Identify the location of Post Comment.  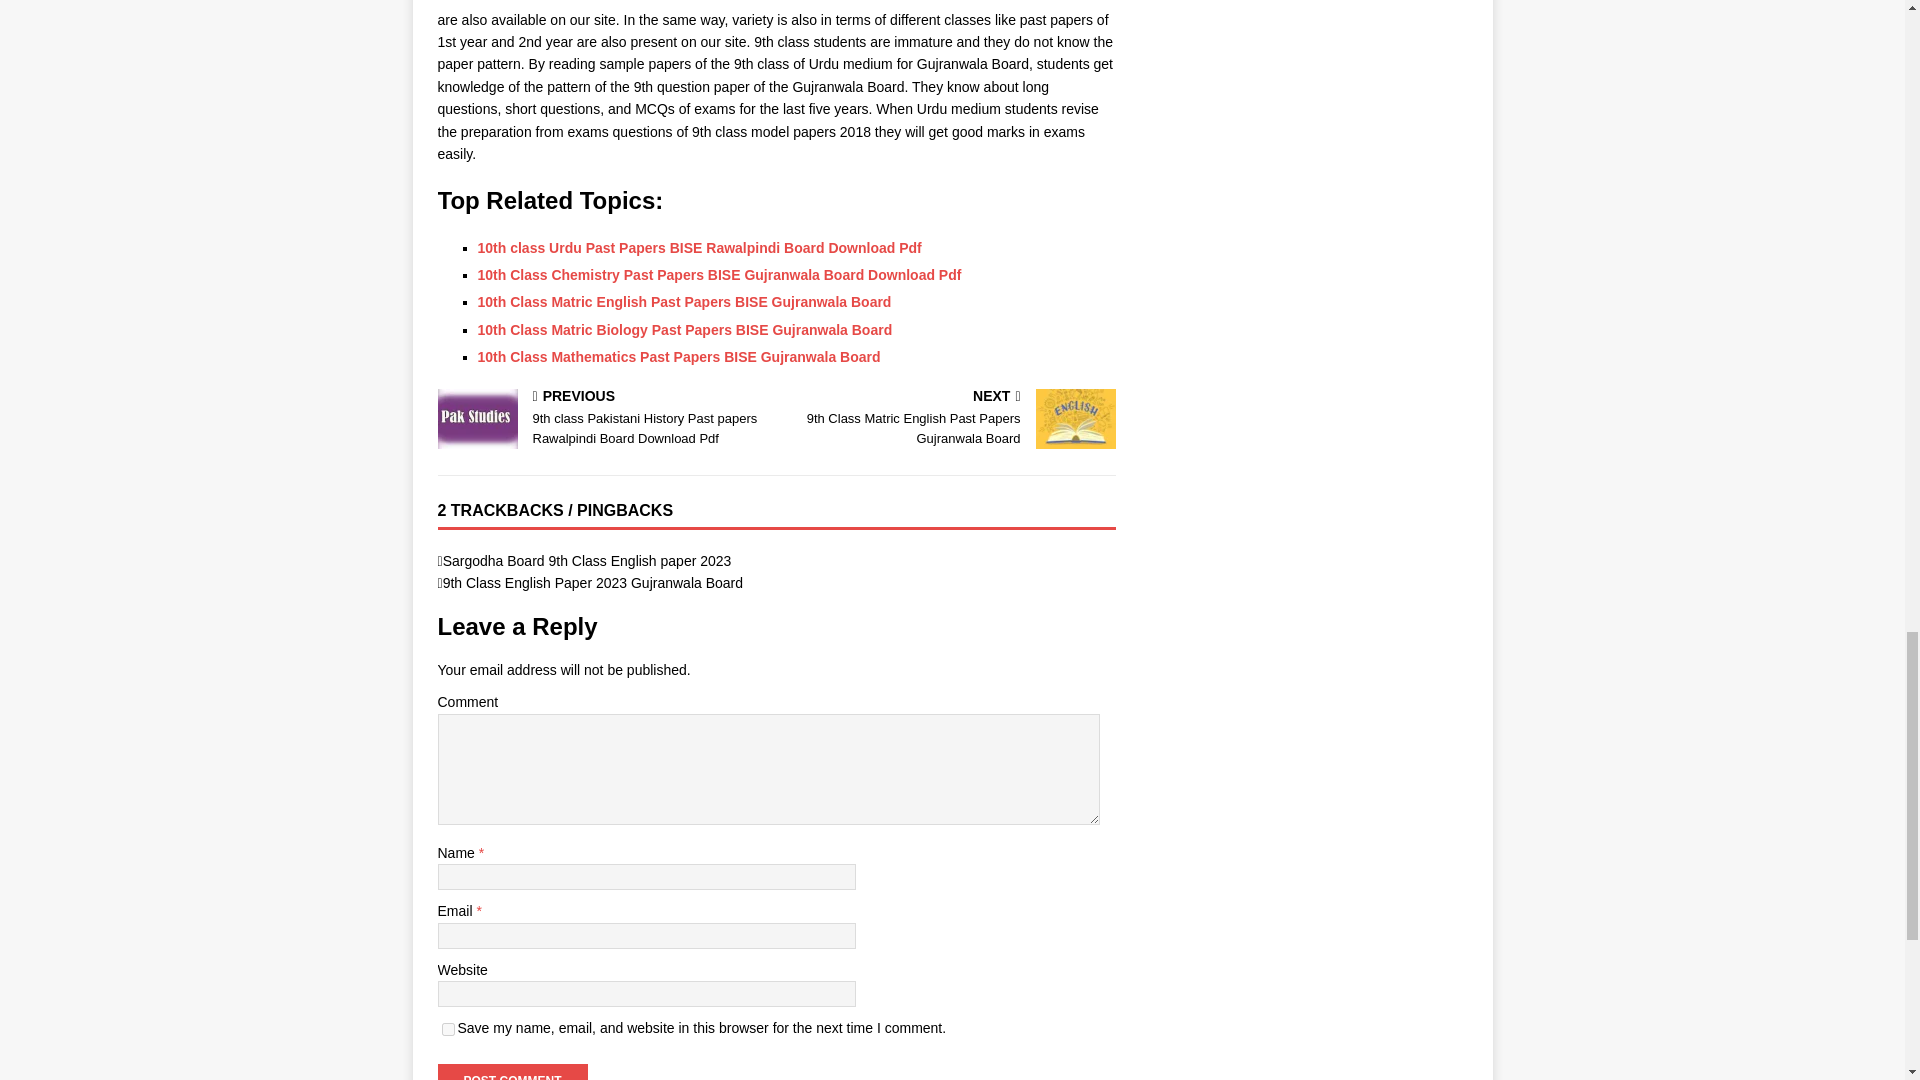
(512, 1072).